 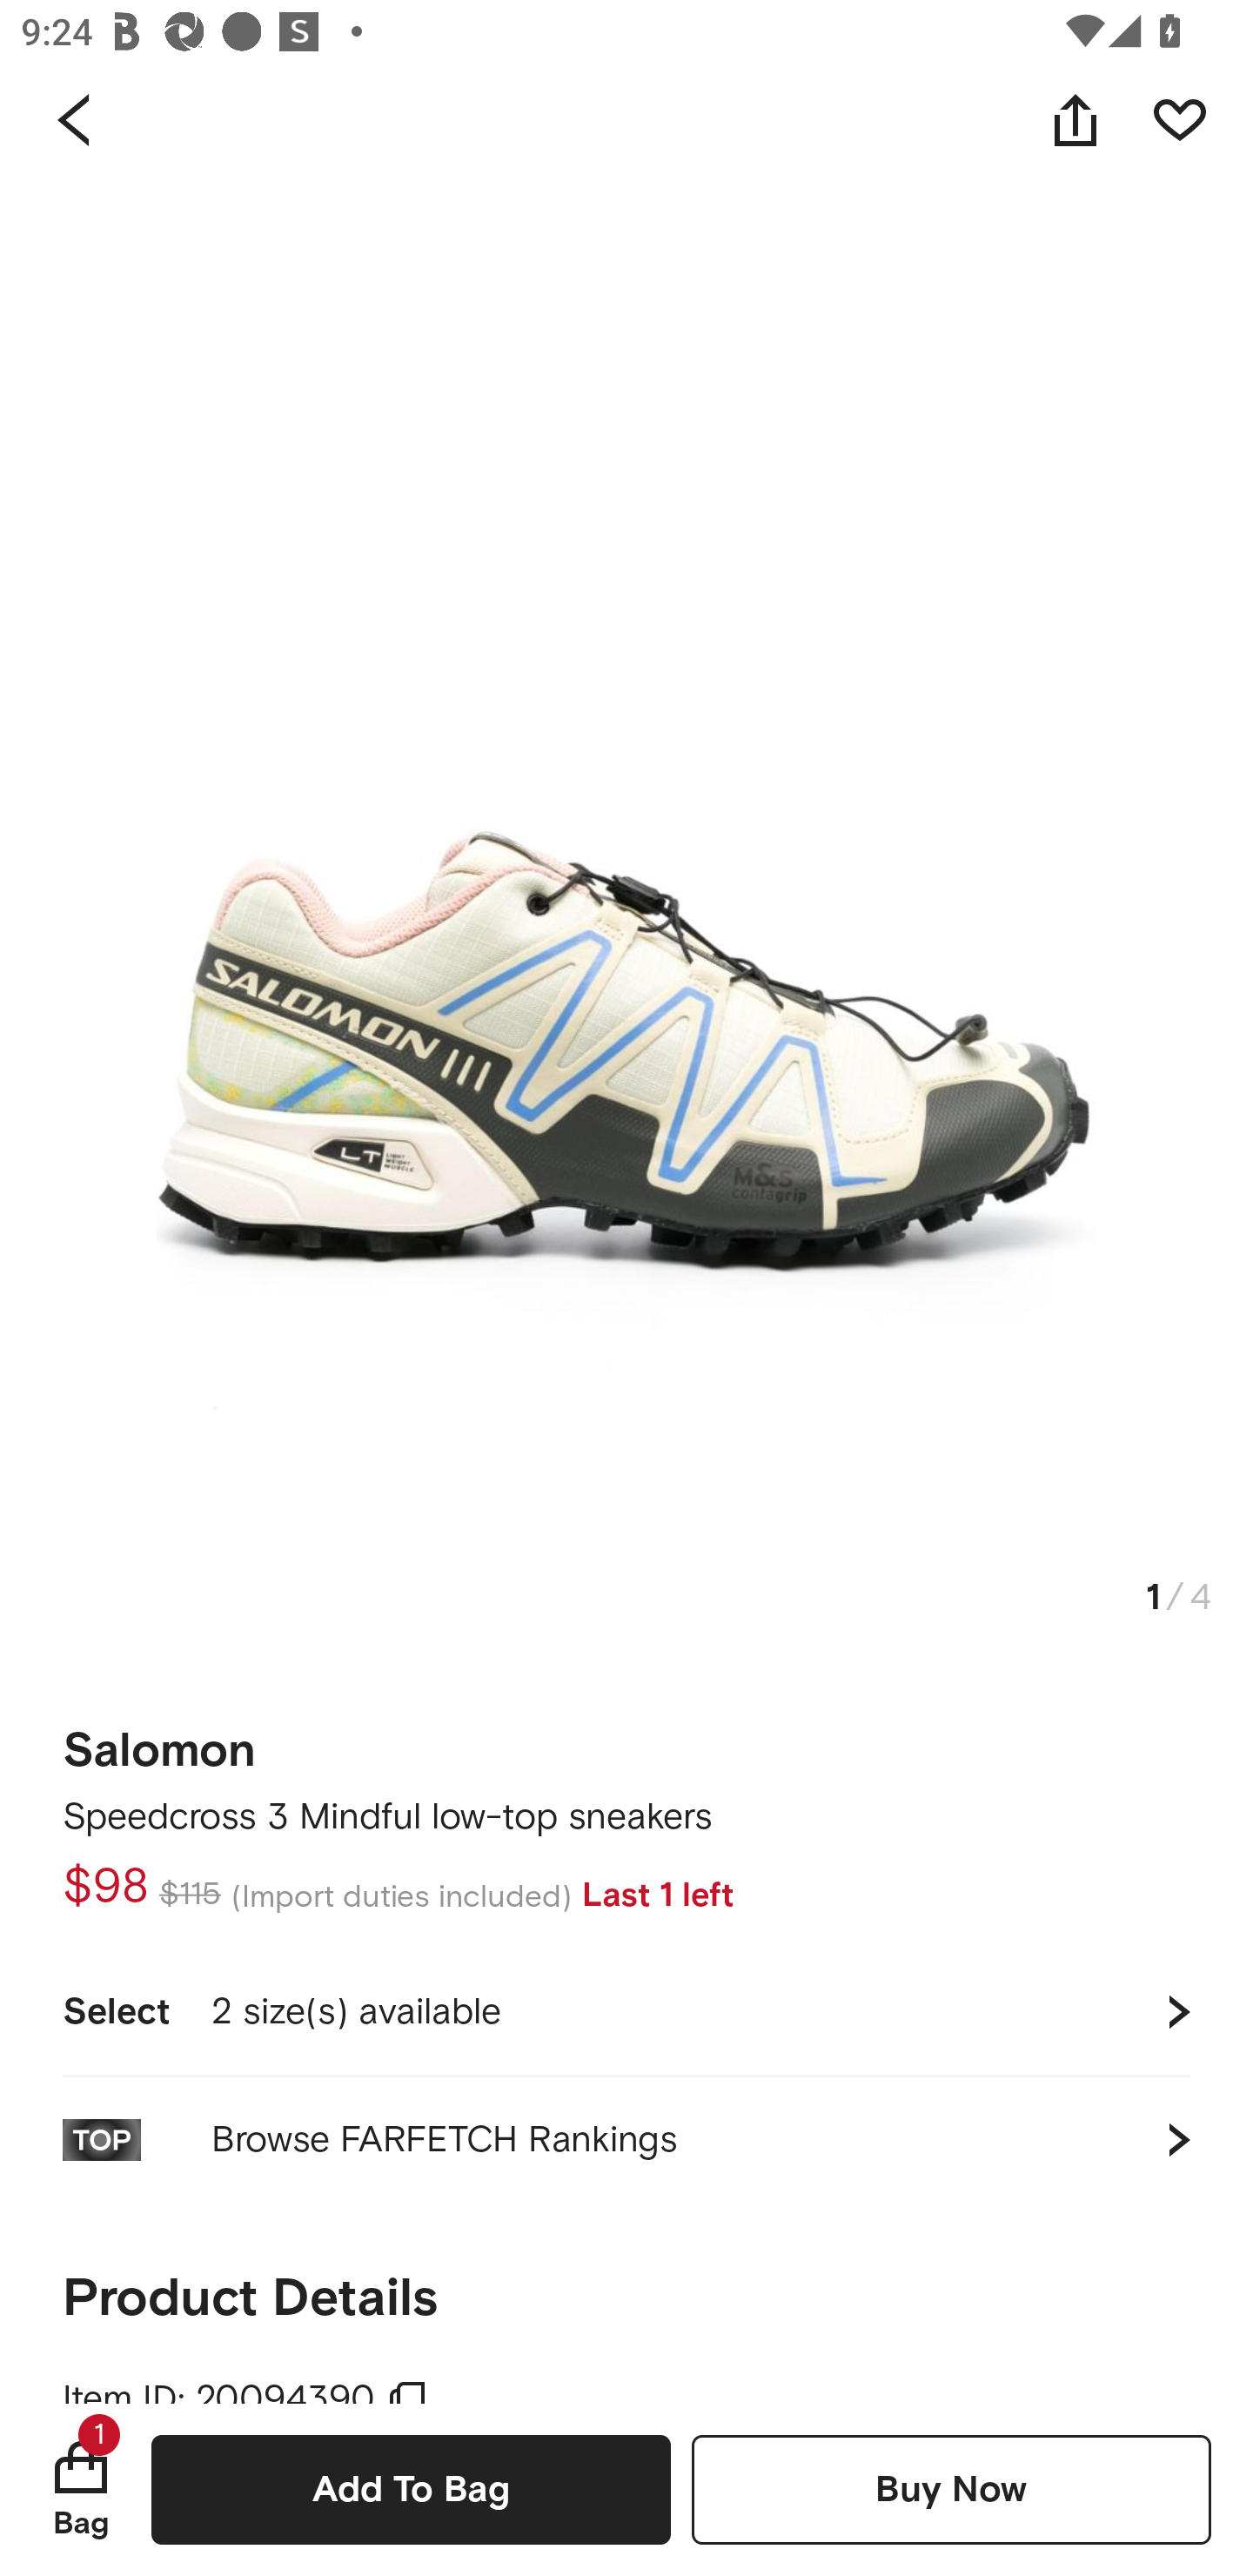 I want to click on Select 2 size(s) available, so click(x=626, y=2011).